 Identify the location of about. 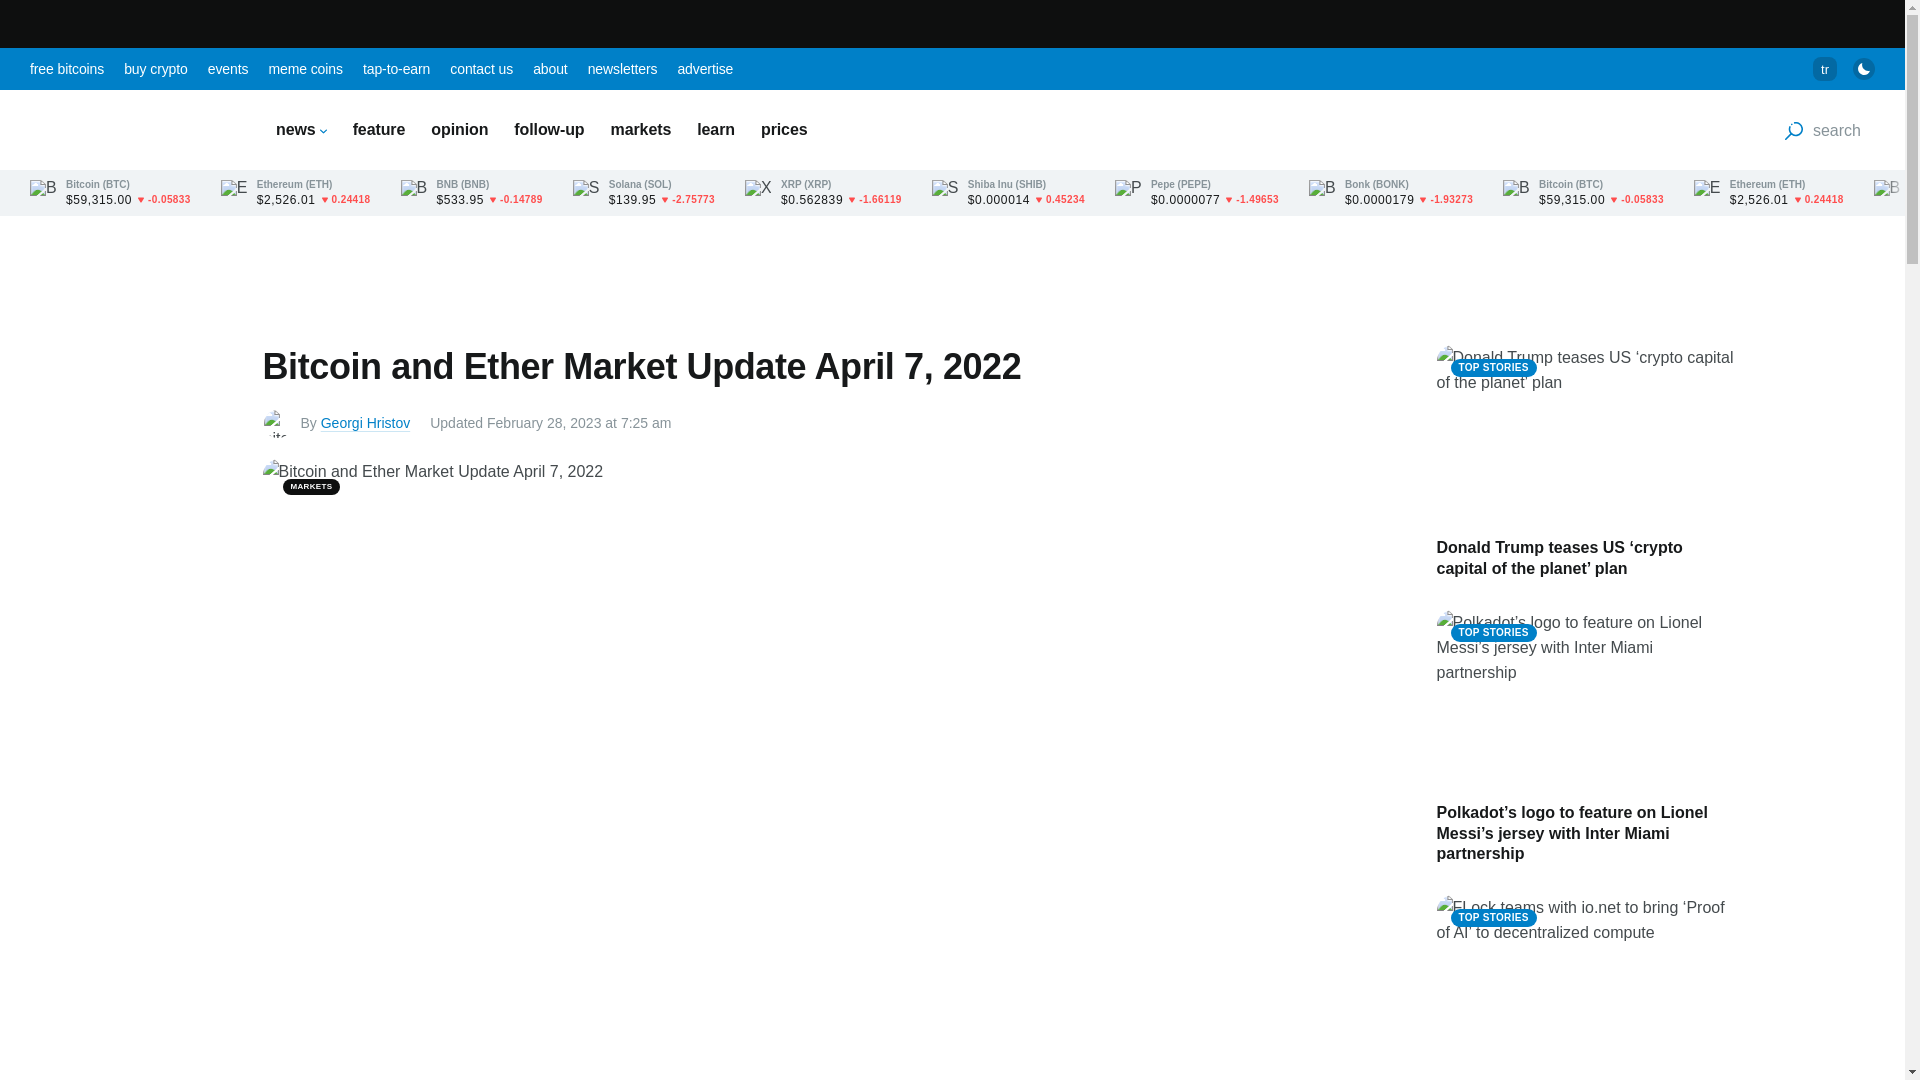
(550, 68).